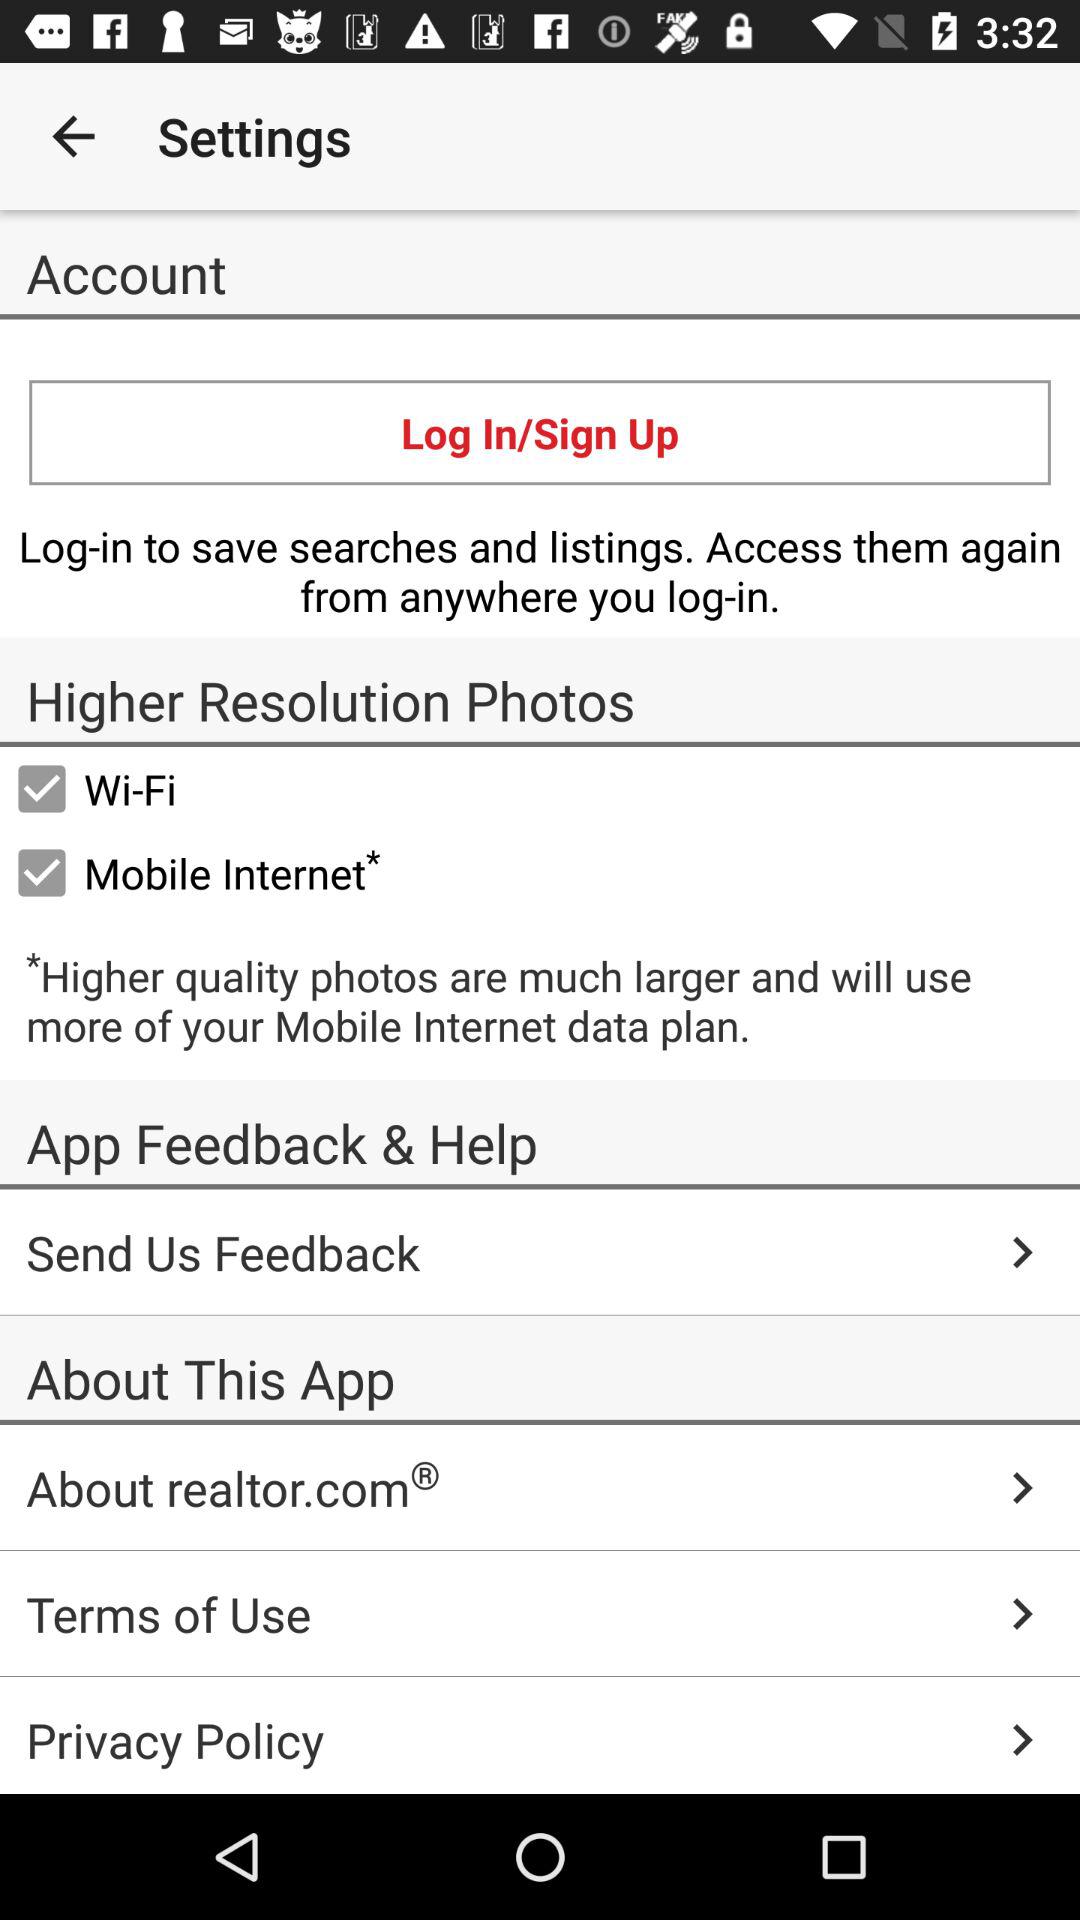 This screenshot has height=1920, width=1080. Describe the element at coordinates (74, 136) in the screenshot. I see `go to previous` at that location.